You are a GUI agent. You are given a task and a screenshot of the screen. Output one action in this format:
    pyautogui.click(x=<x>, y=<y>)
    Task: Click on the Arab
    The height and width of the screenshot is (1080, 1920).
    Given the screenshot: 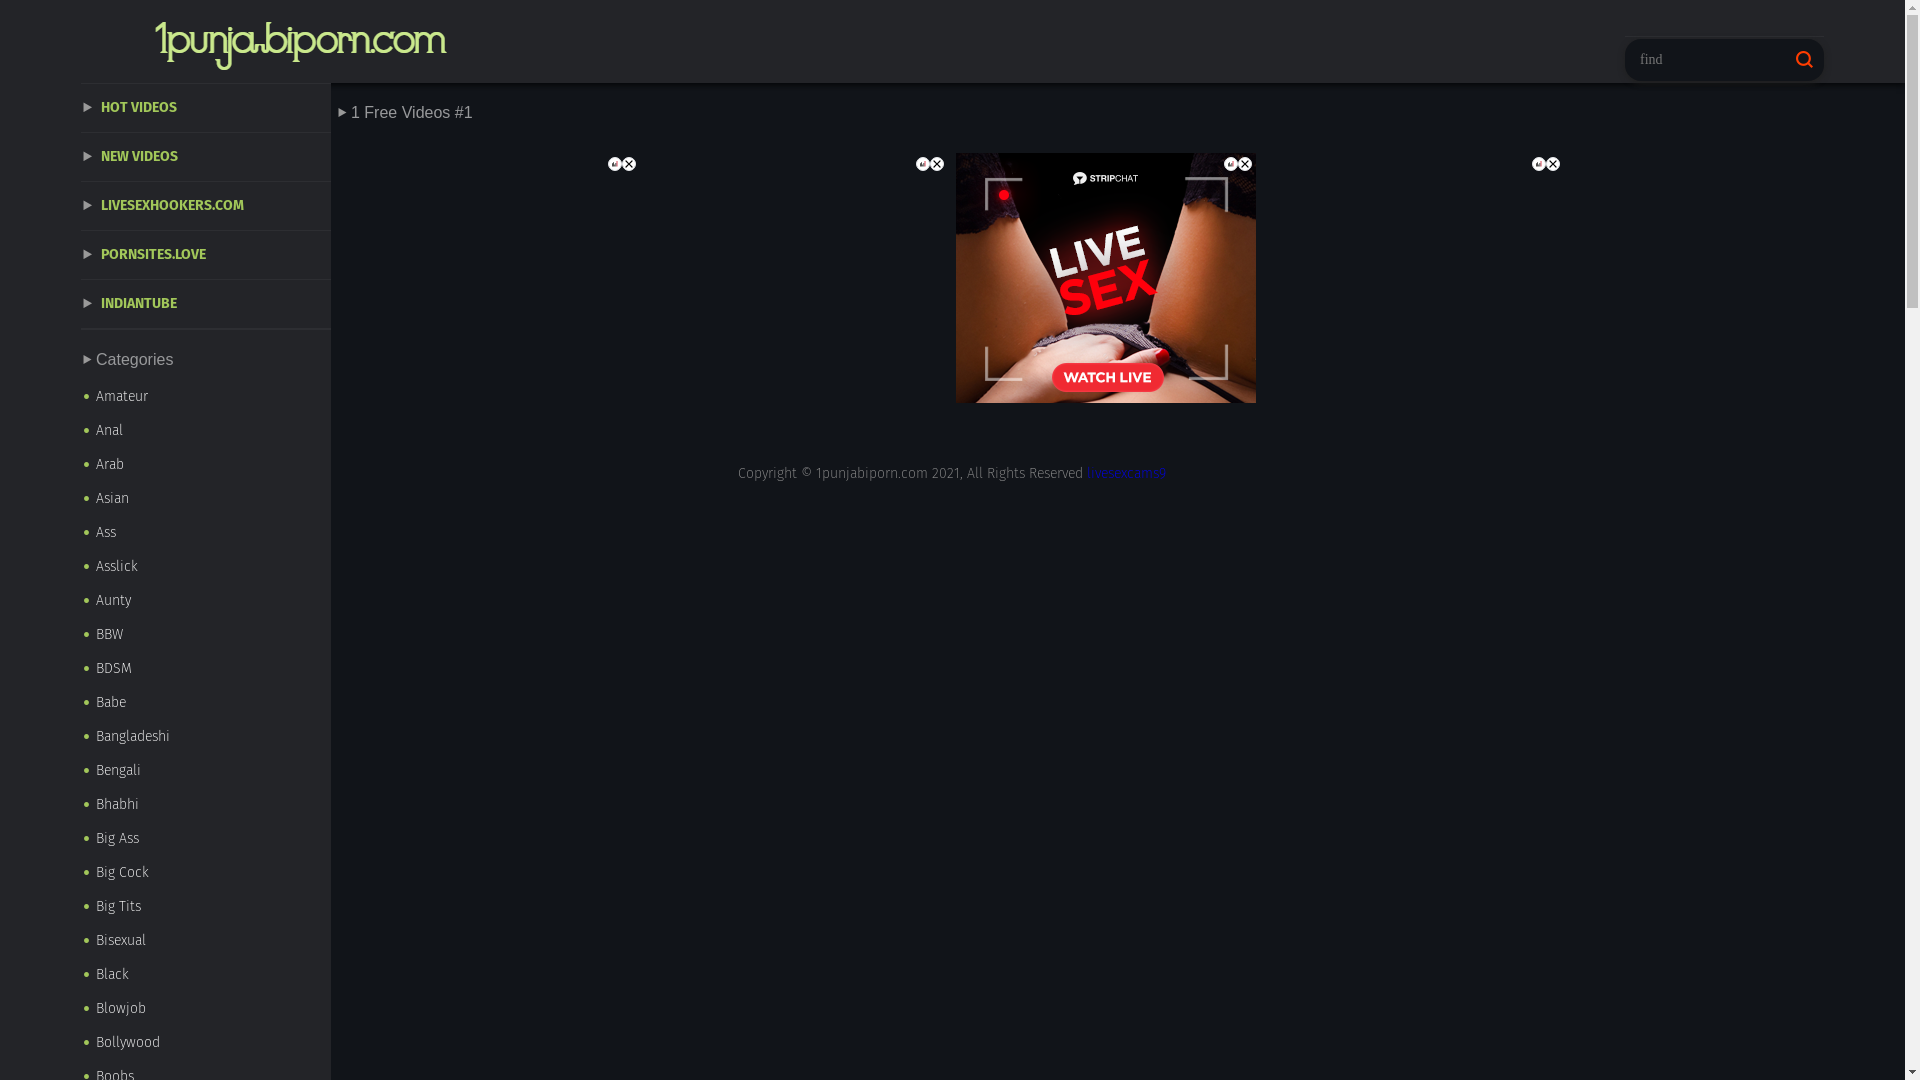 What is the action you would take?
    pyautogui.click(x=206, y=465)
    